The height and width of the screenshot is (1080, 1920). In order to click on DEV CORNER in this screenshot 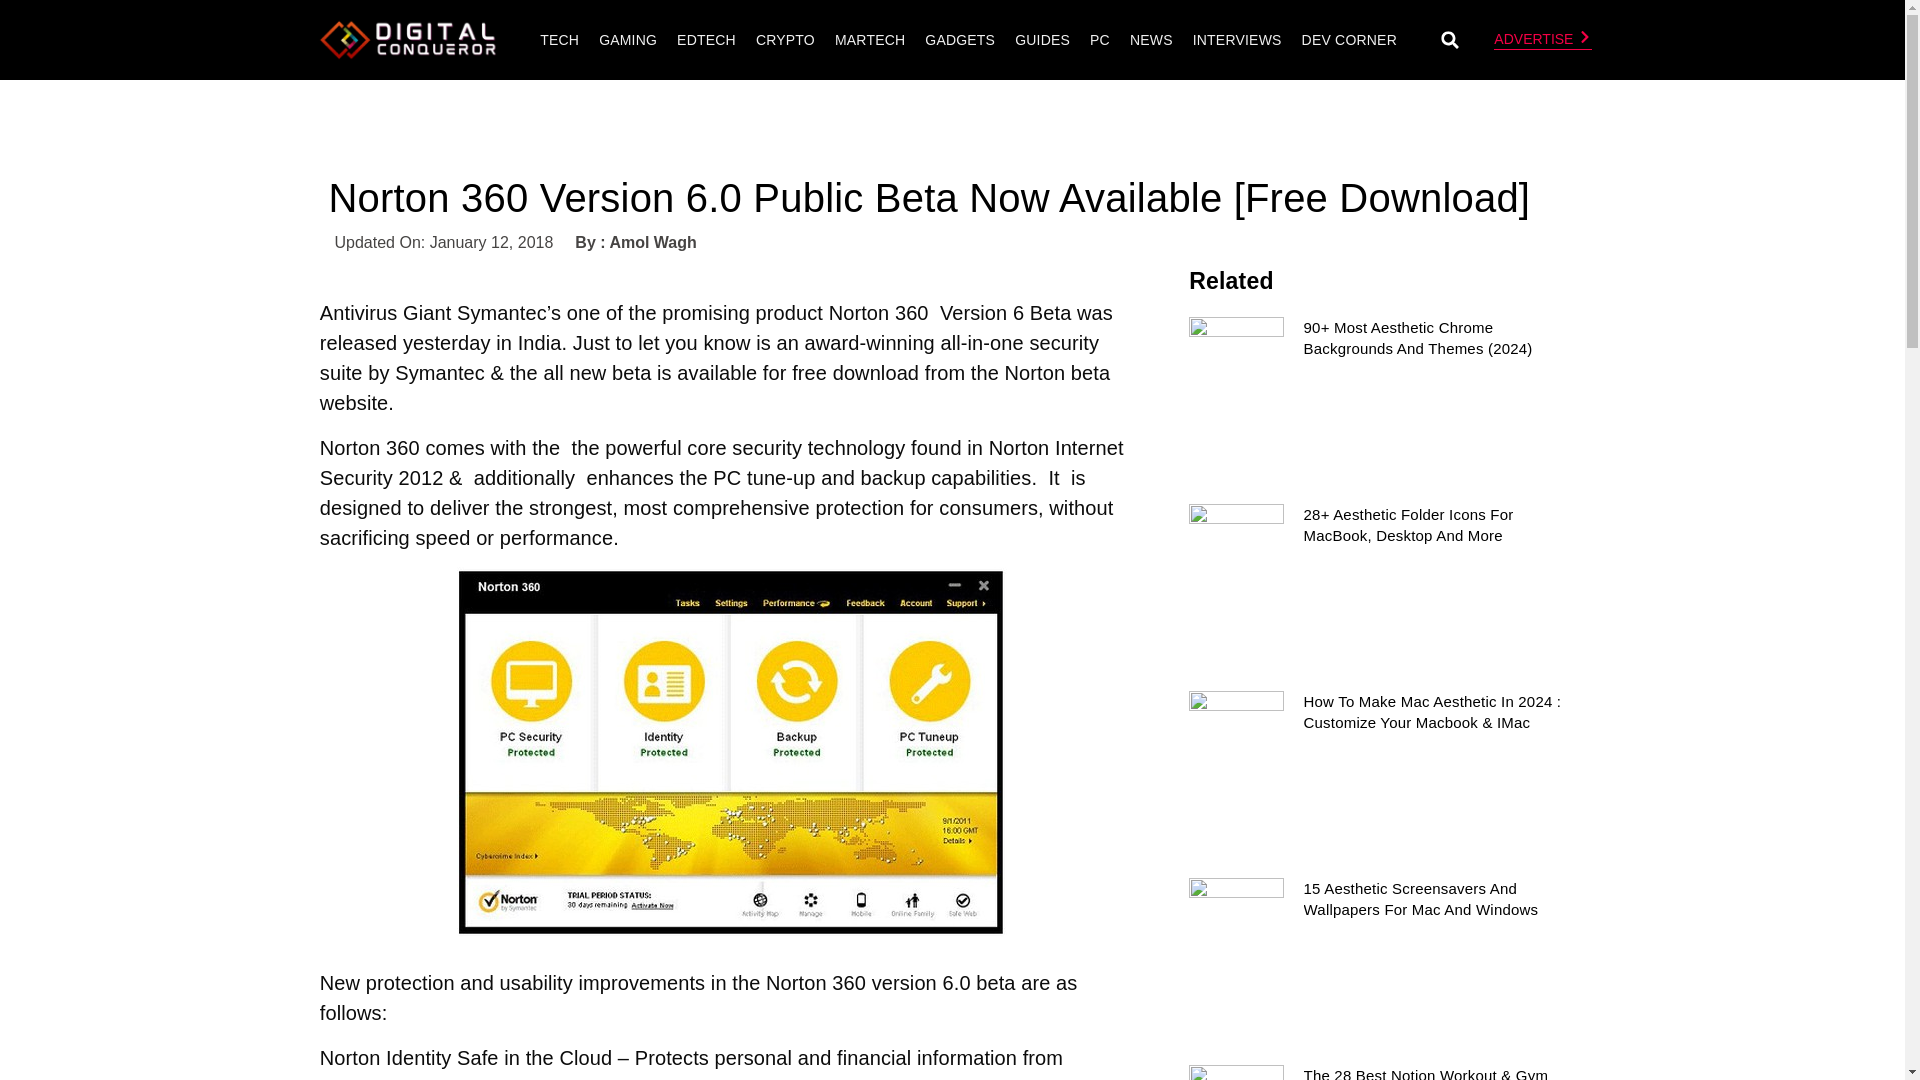, I will do `click(1348, 40)`.